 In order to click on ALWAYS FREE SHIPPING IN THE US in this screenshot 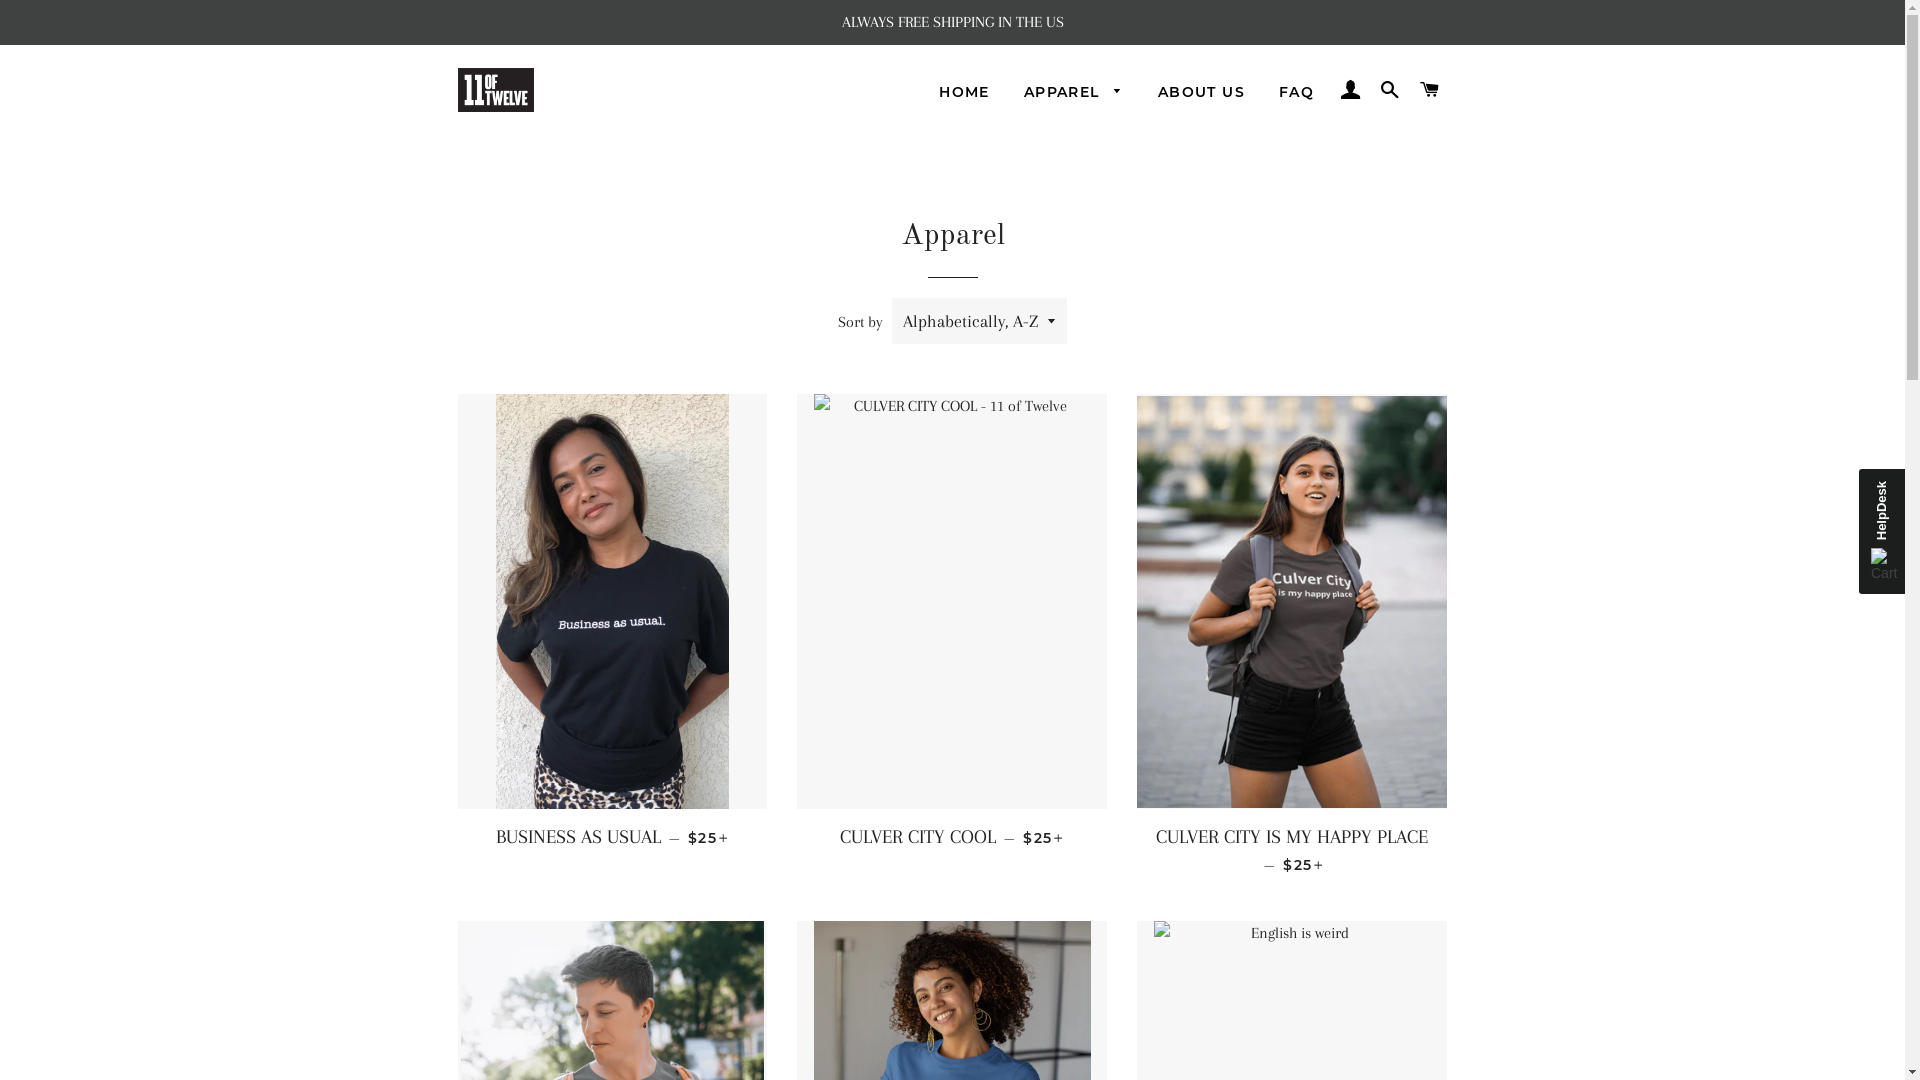, I will do `click(952, 22)`.